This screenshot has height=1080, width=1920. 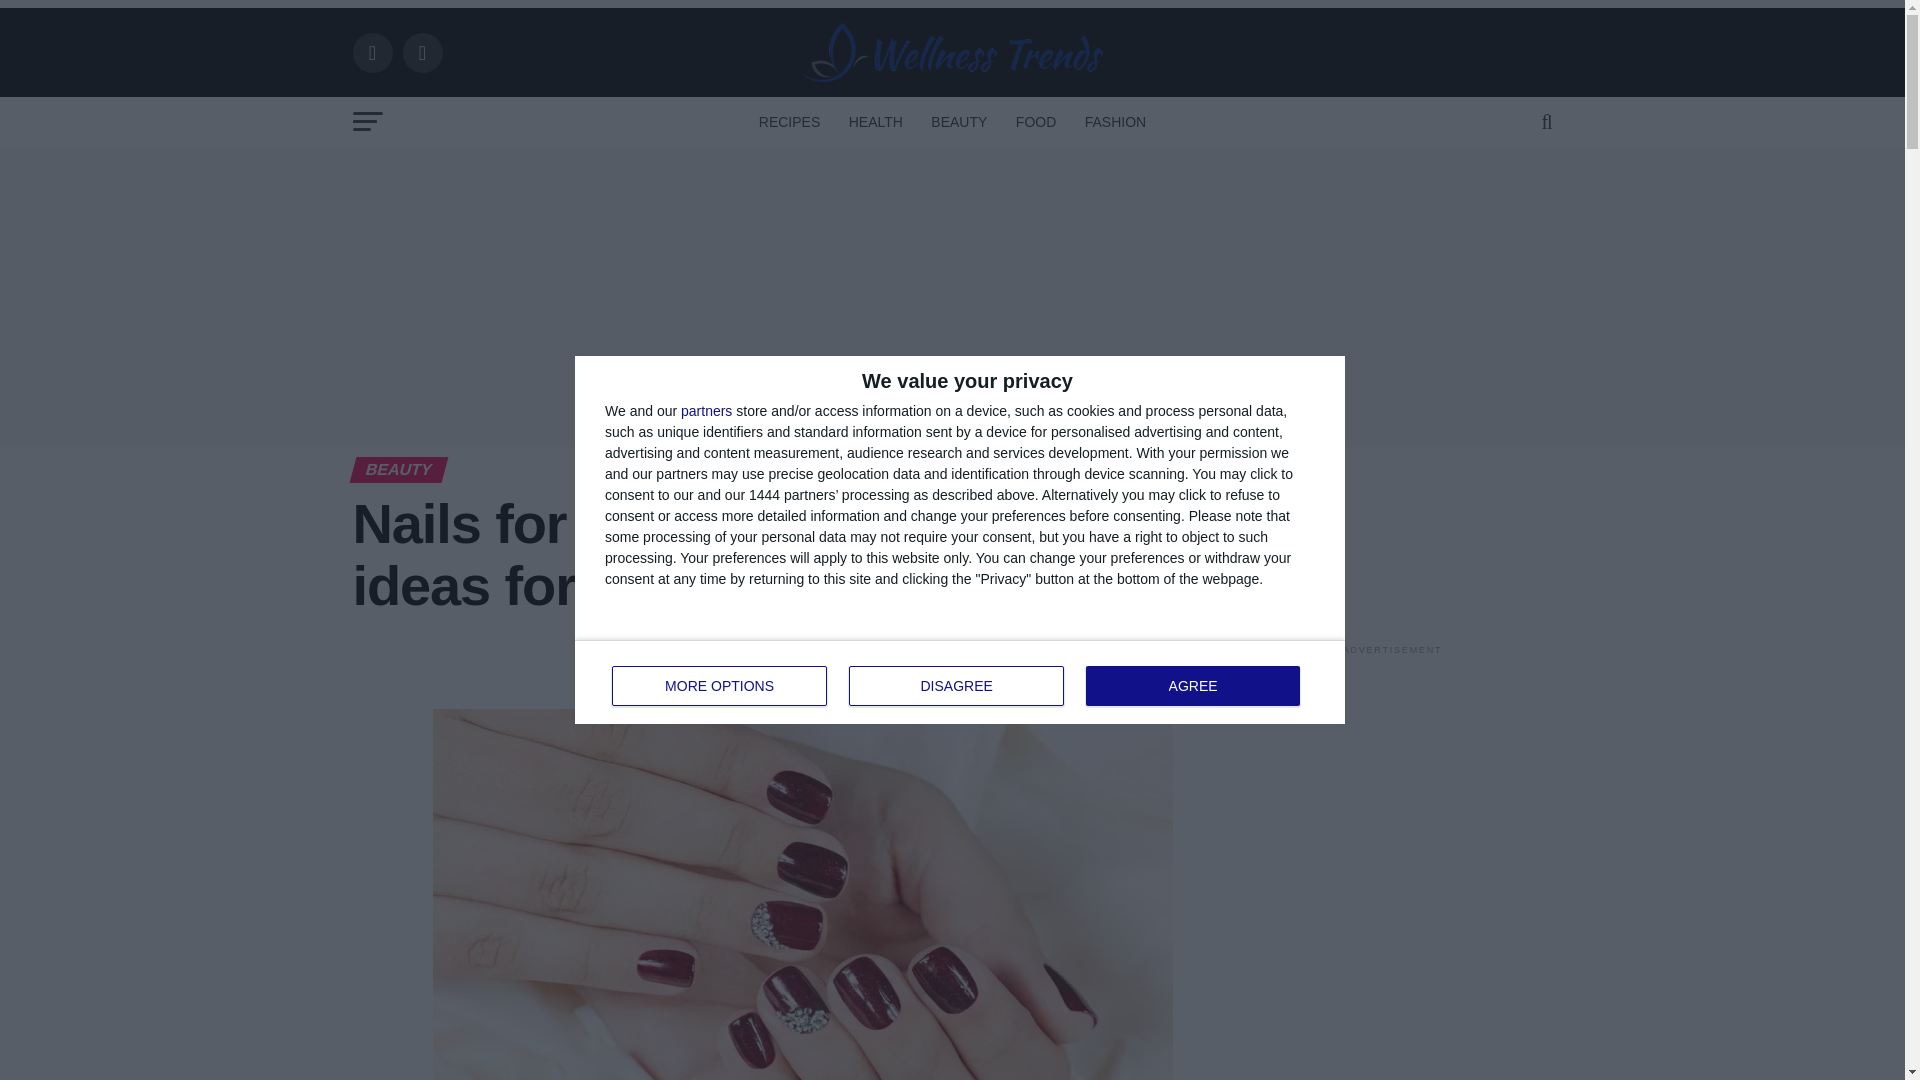 What do you see at coordinates (874, 665) in the screenshot?
I see `Telegram` at bounding box center [874, 665].